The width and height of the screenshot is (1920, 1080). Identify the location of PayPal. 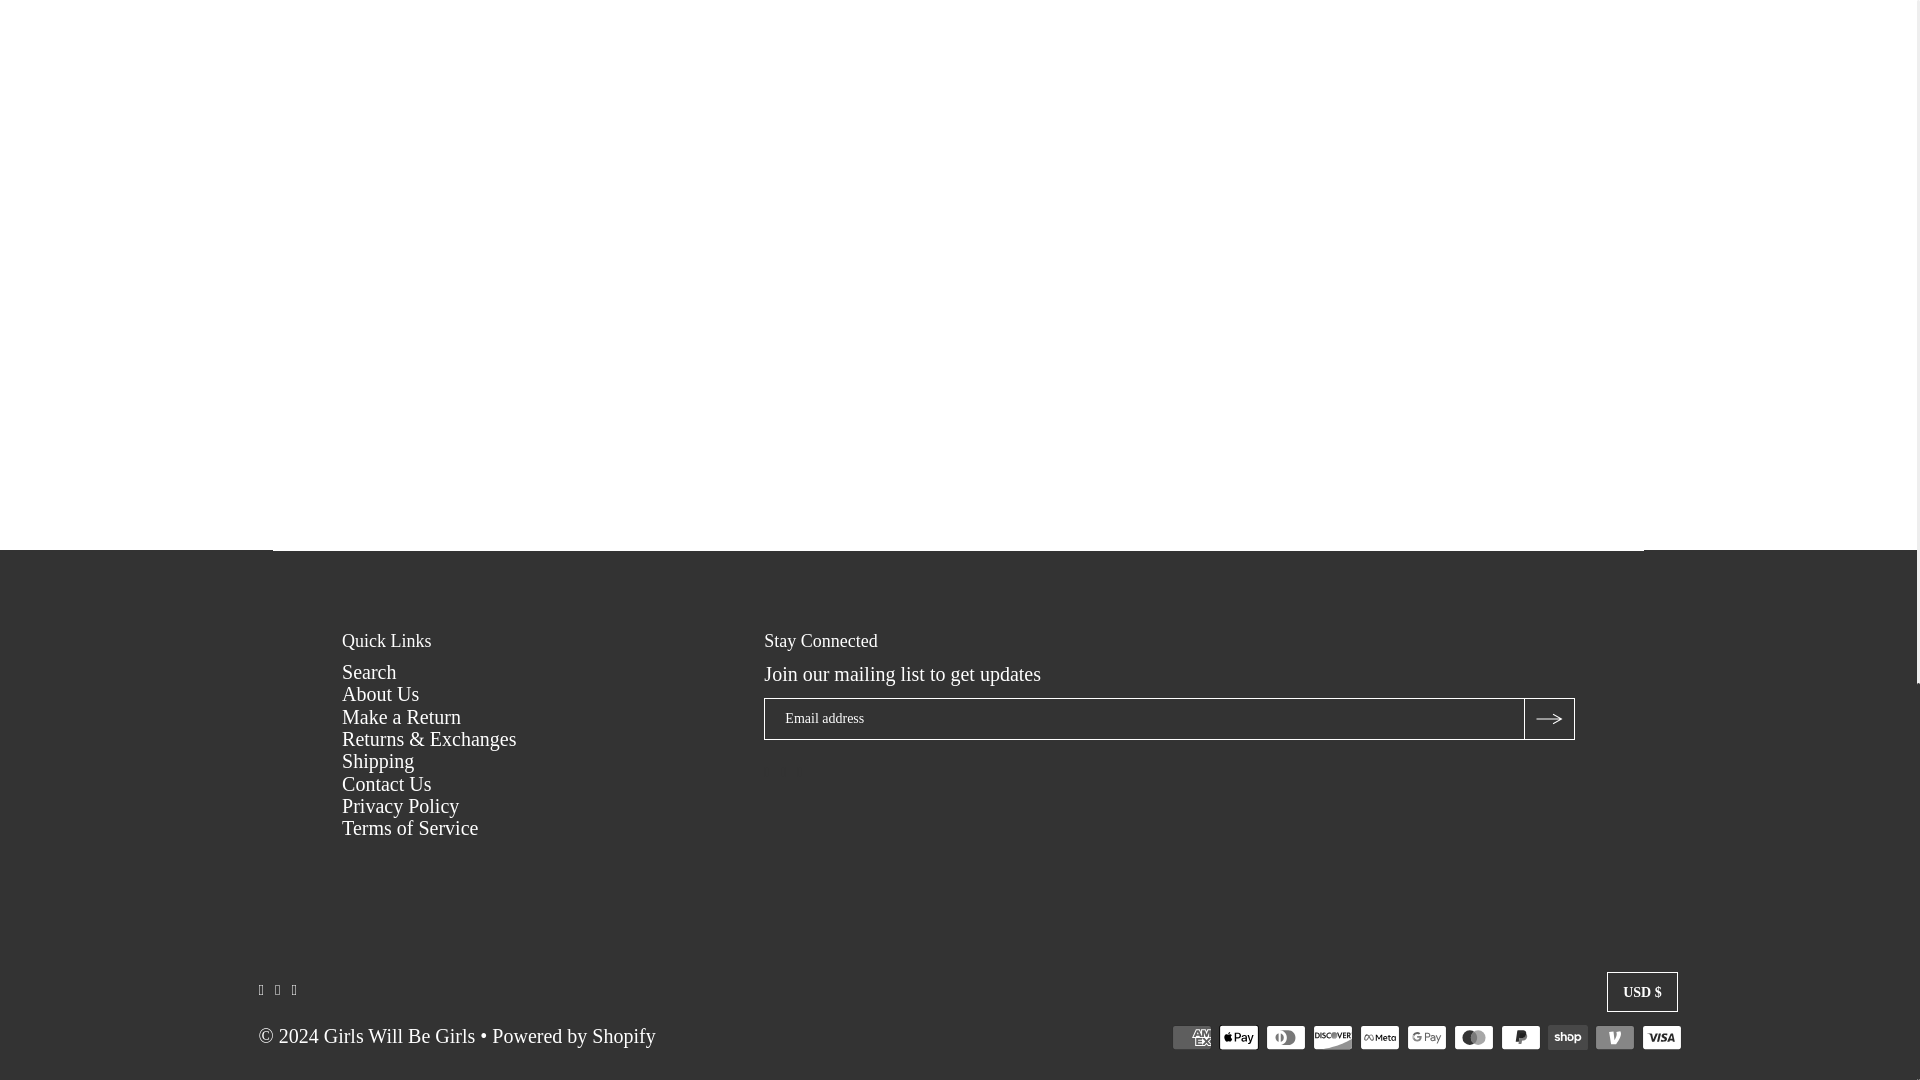
(1521, 1036).